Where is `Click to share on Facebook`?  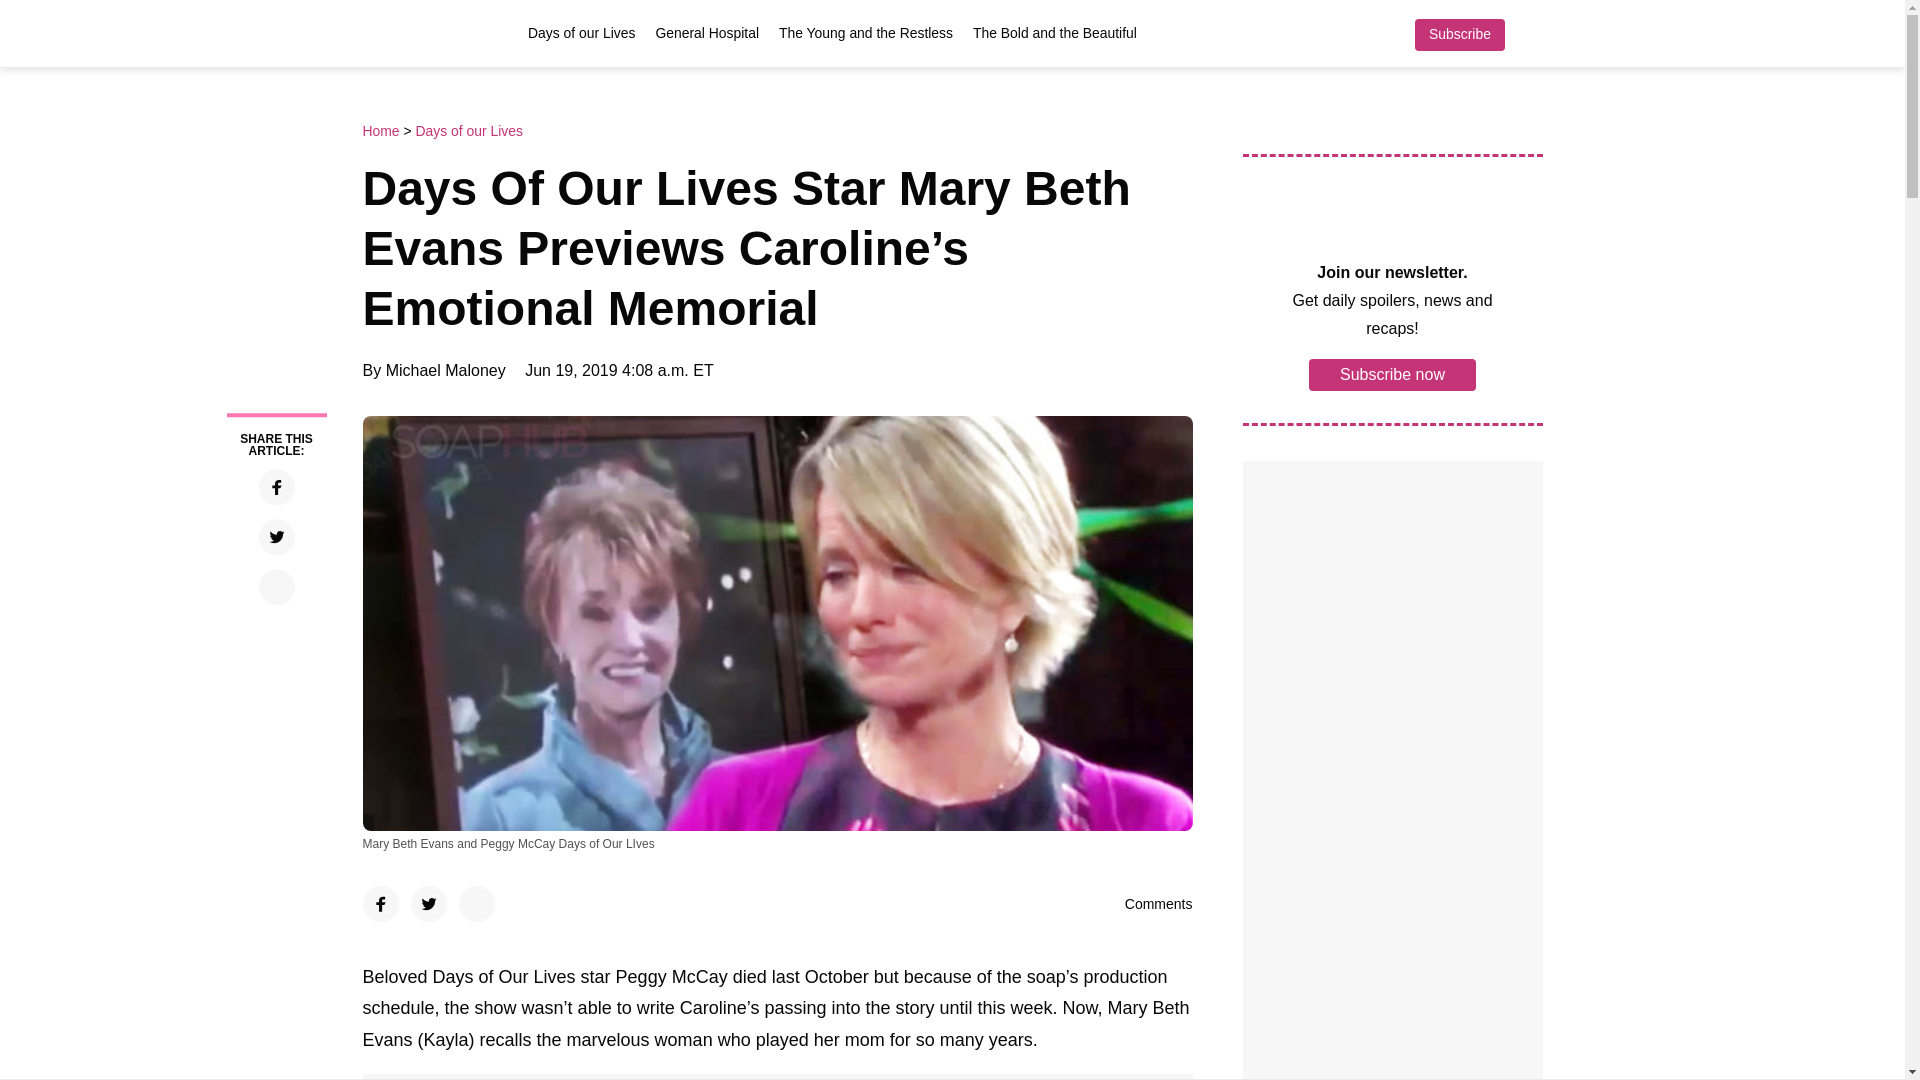 Click to share on Facebook is located at coordinates (275, 486).